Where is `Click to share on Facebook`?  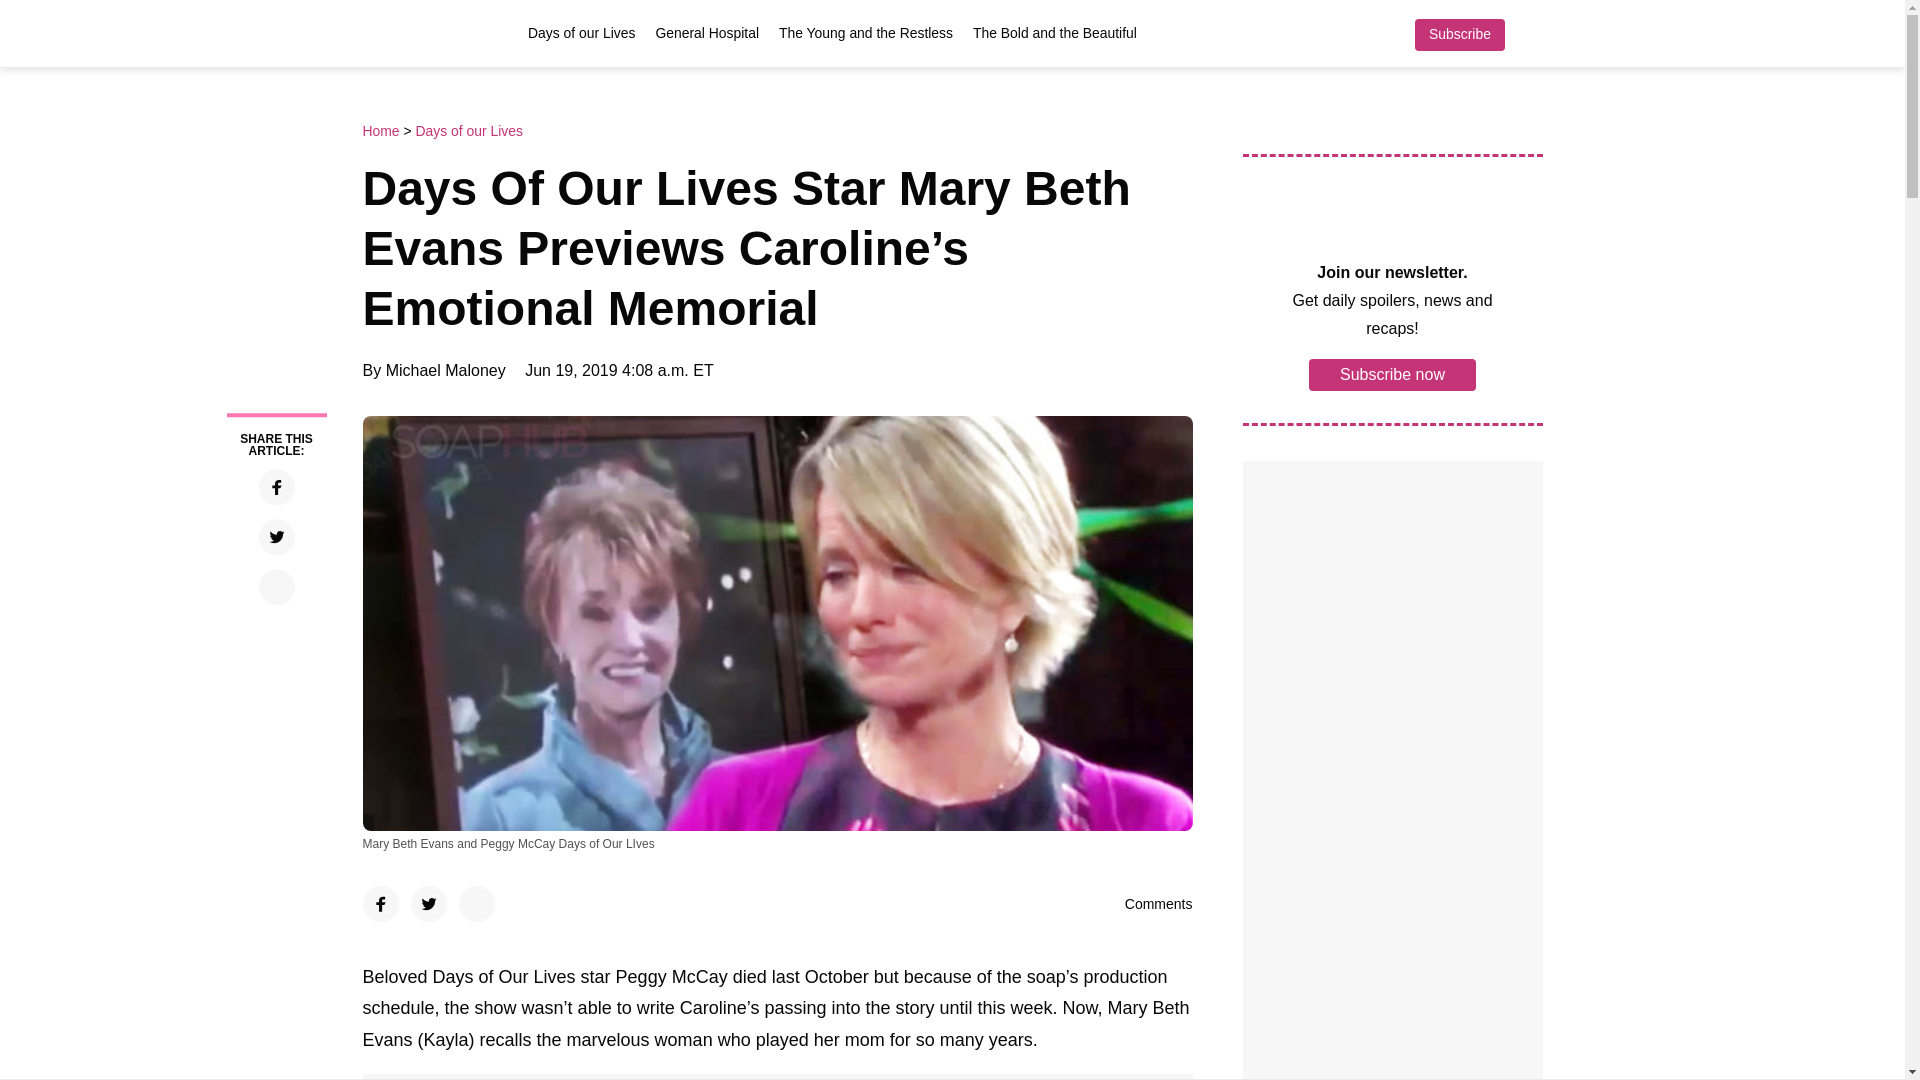 Click to share on Facebook is located at coordinates (275, 486).